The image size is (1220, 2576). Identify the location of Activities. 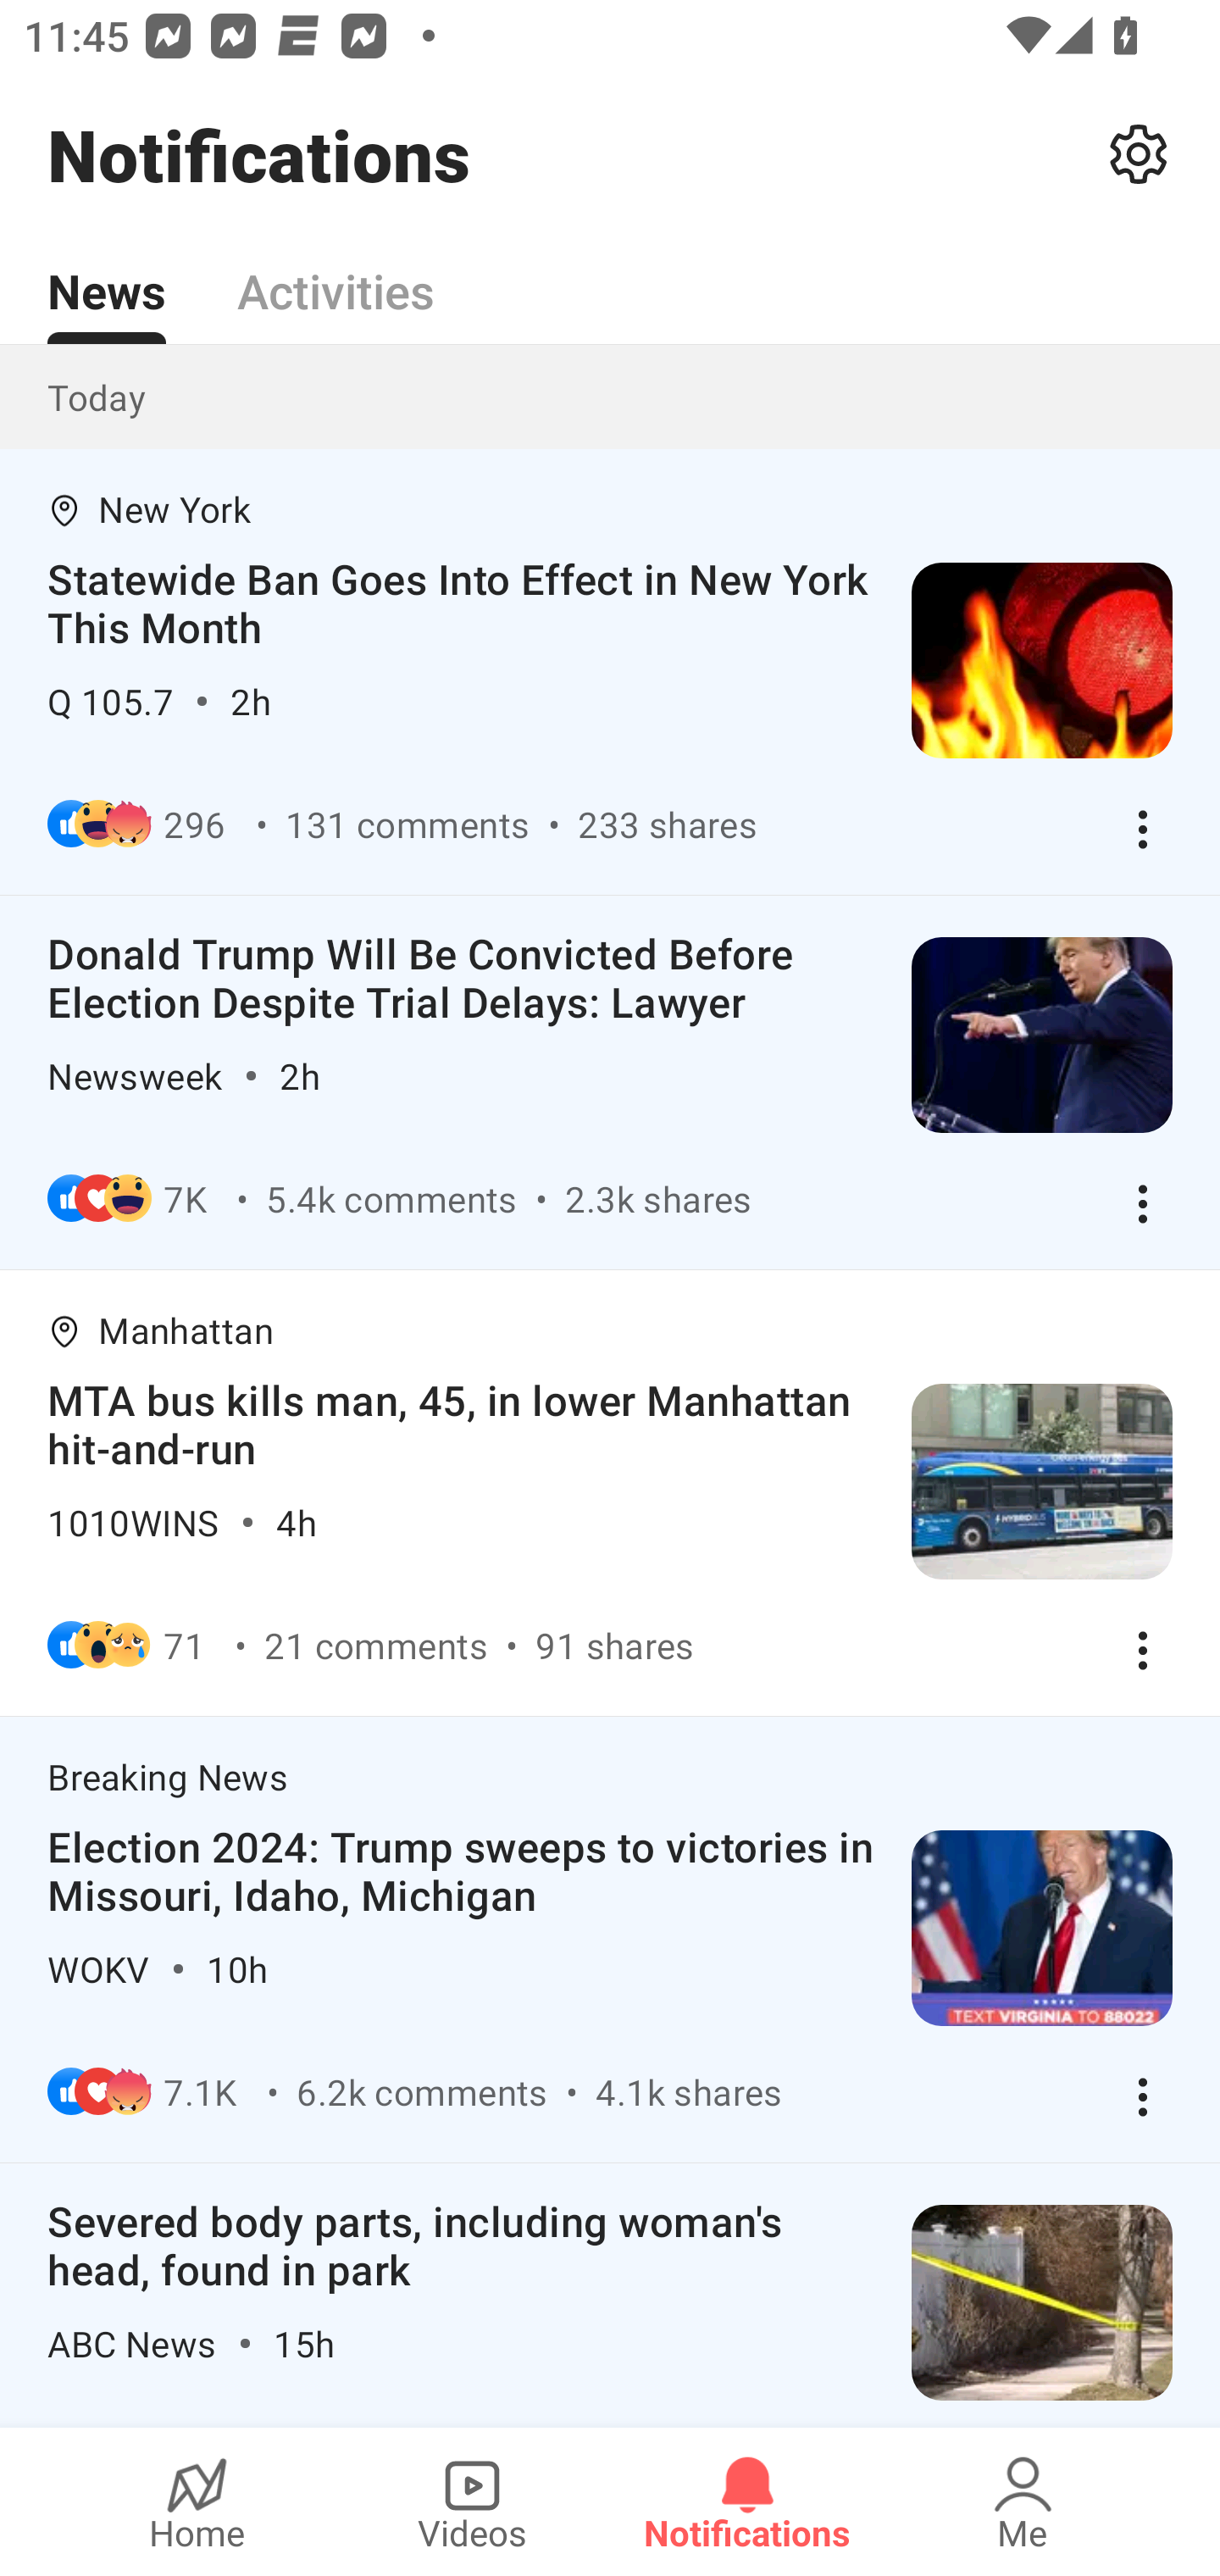
(335, 273).